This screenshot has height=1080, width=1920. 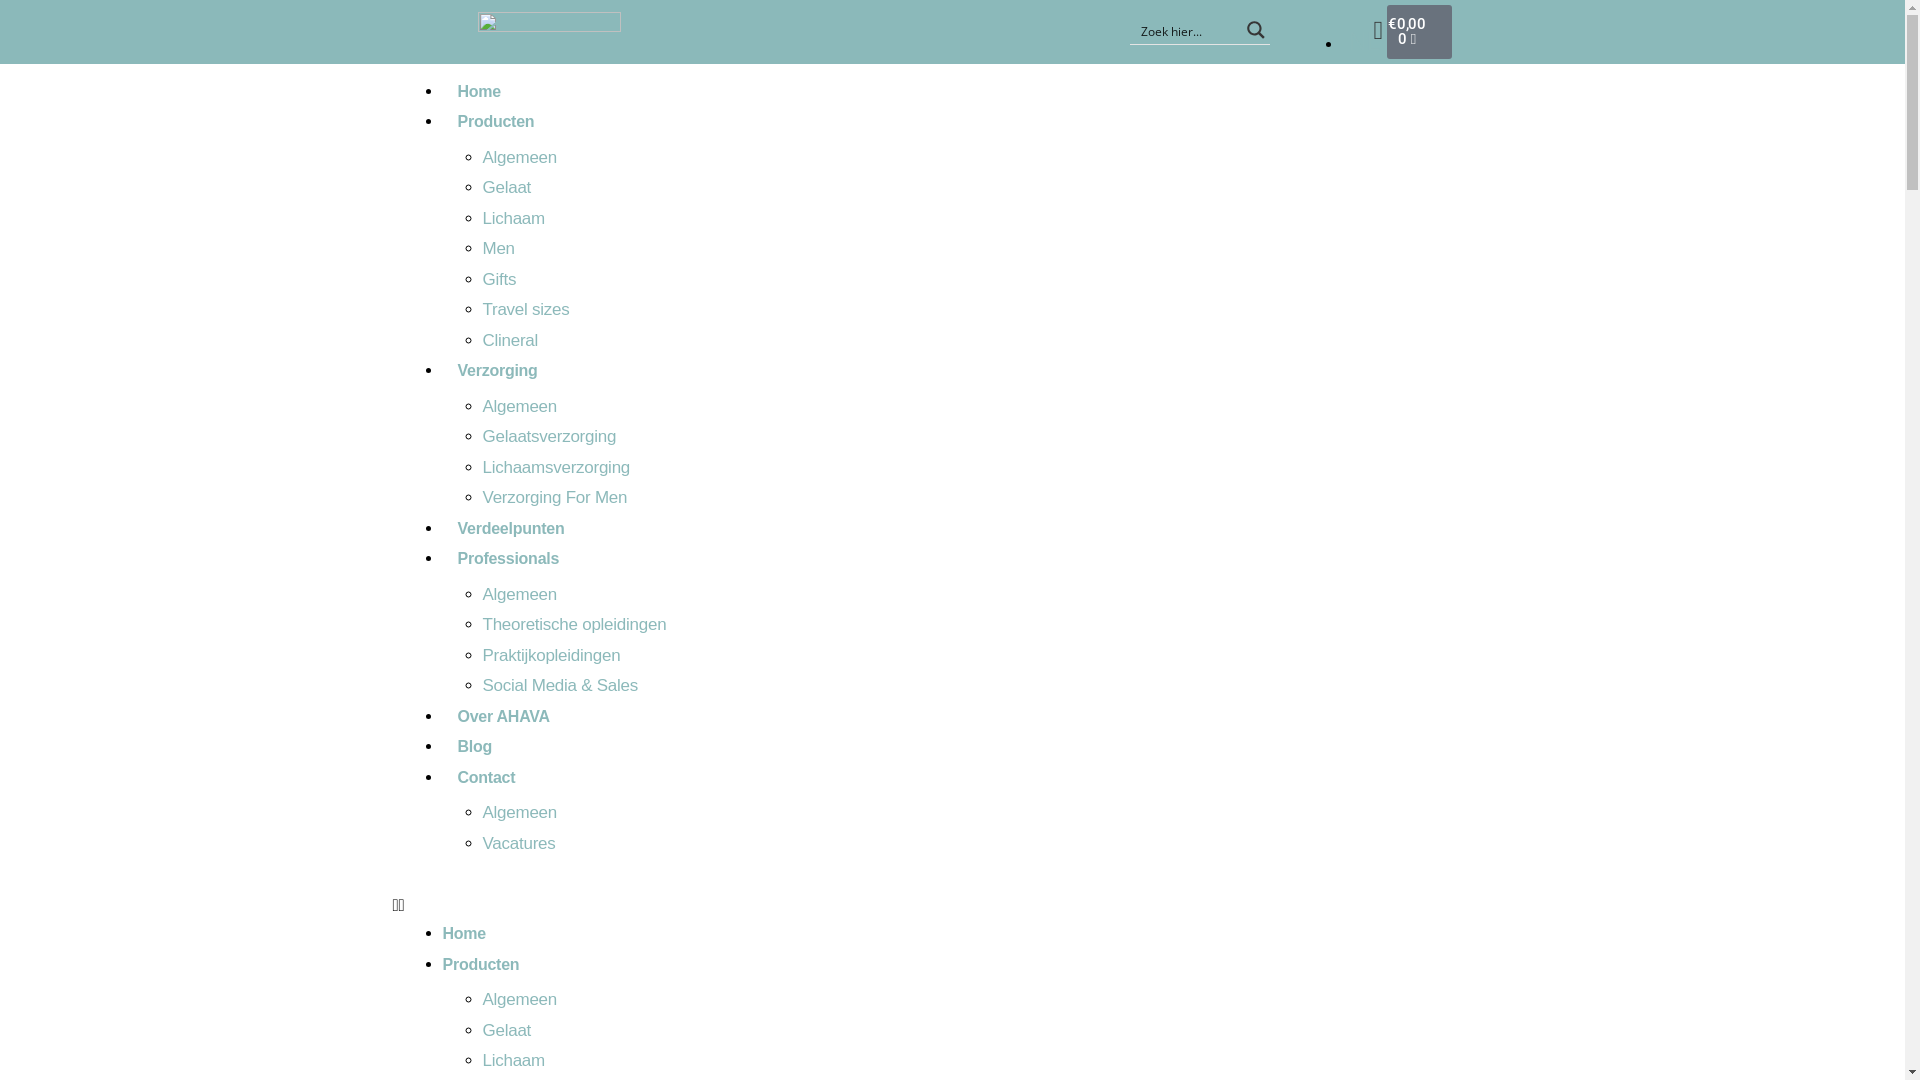 What do you see at coordinates (554, 498) in the screenshot?
I see `Verzorging For Men` at bounding box center [554, 498].